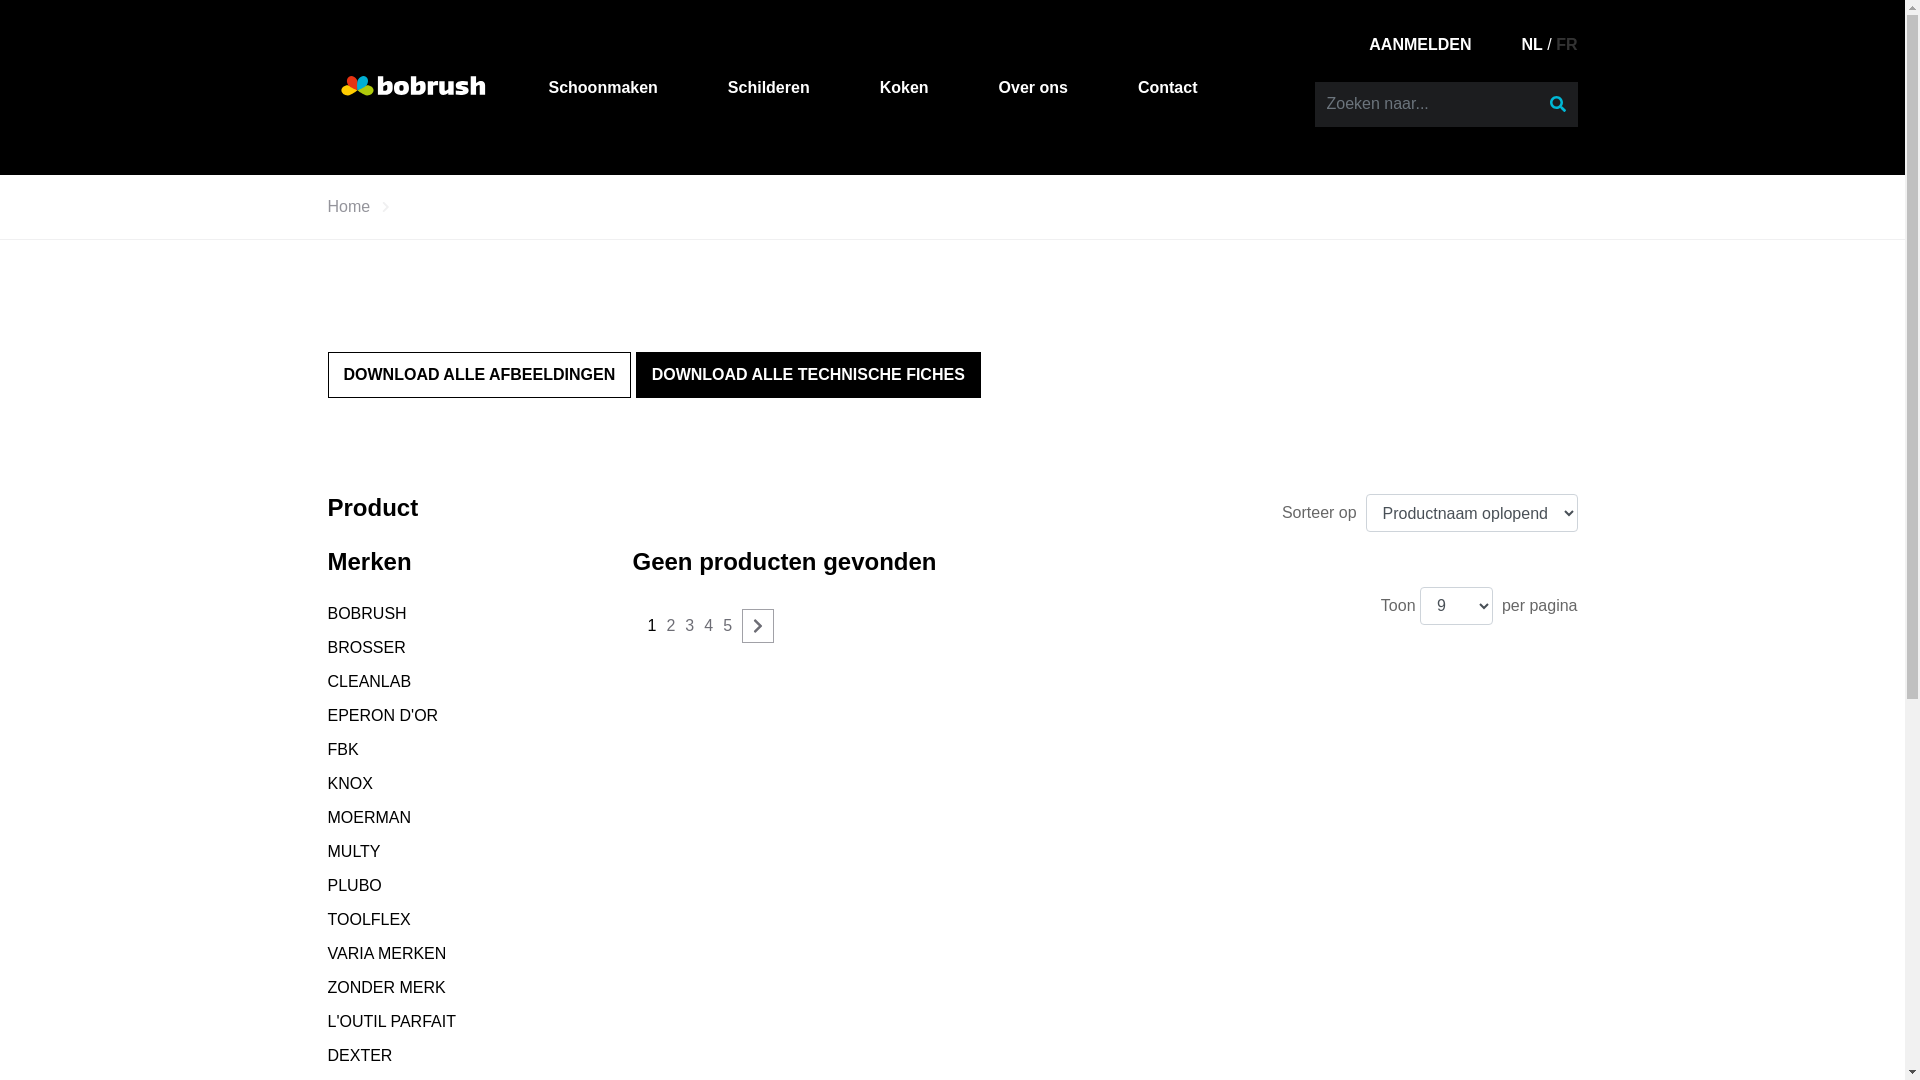 The image size is (1920, 1080). Describe the element at coordinates (367, 648) in the screenshot. I see `BROSSER` at that location.